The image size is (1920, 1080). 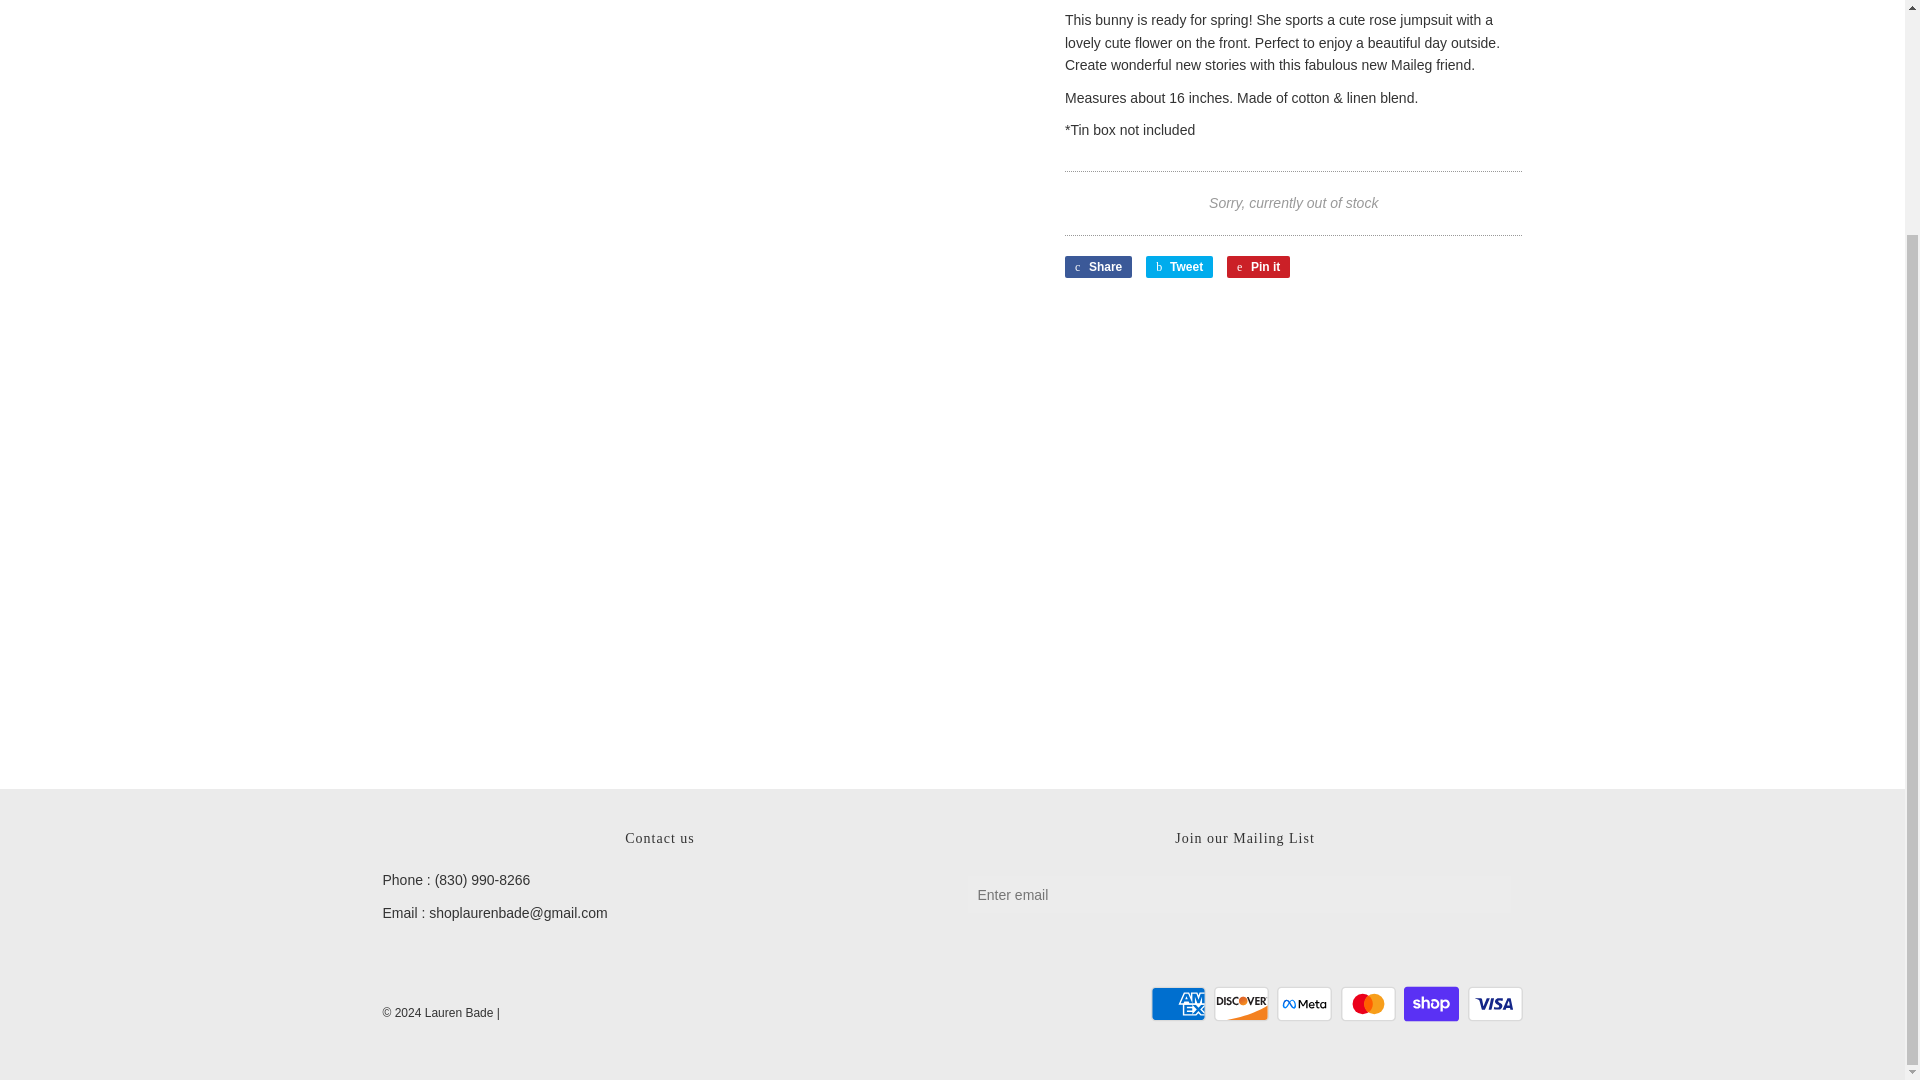 I want to click on Meta Pay, so click(x=1304, y=1003).